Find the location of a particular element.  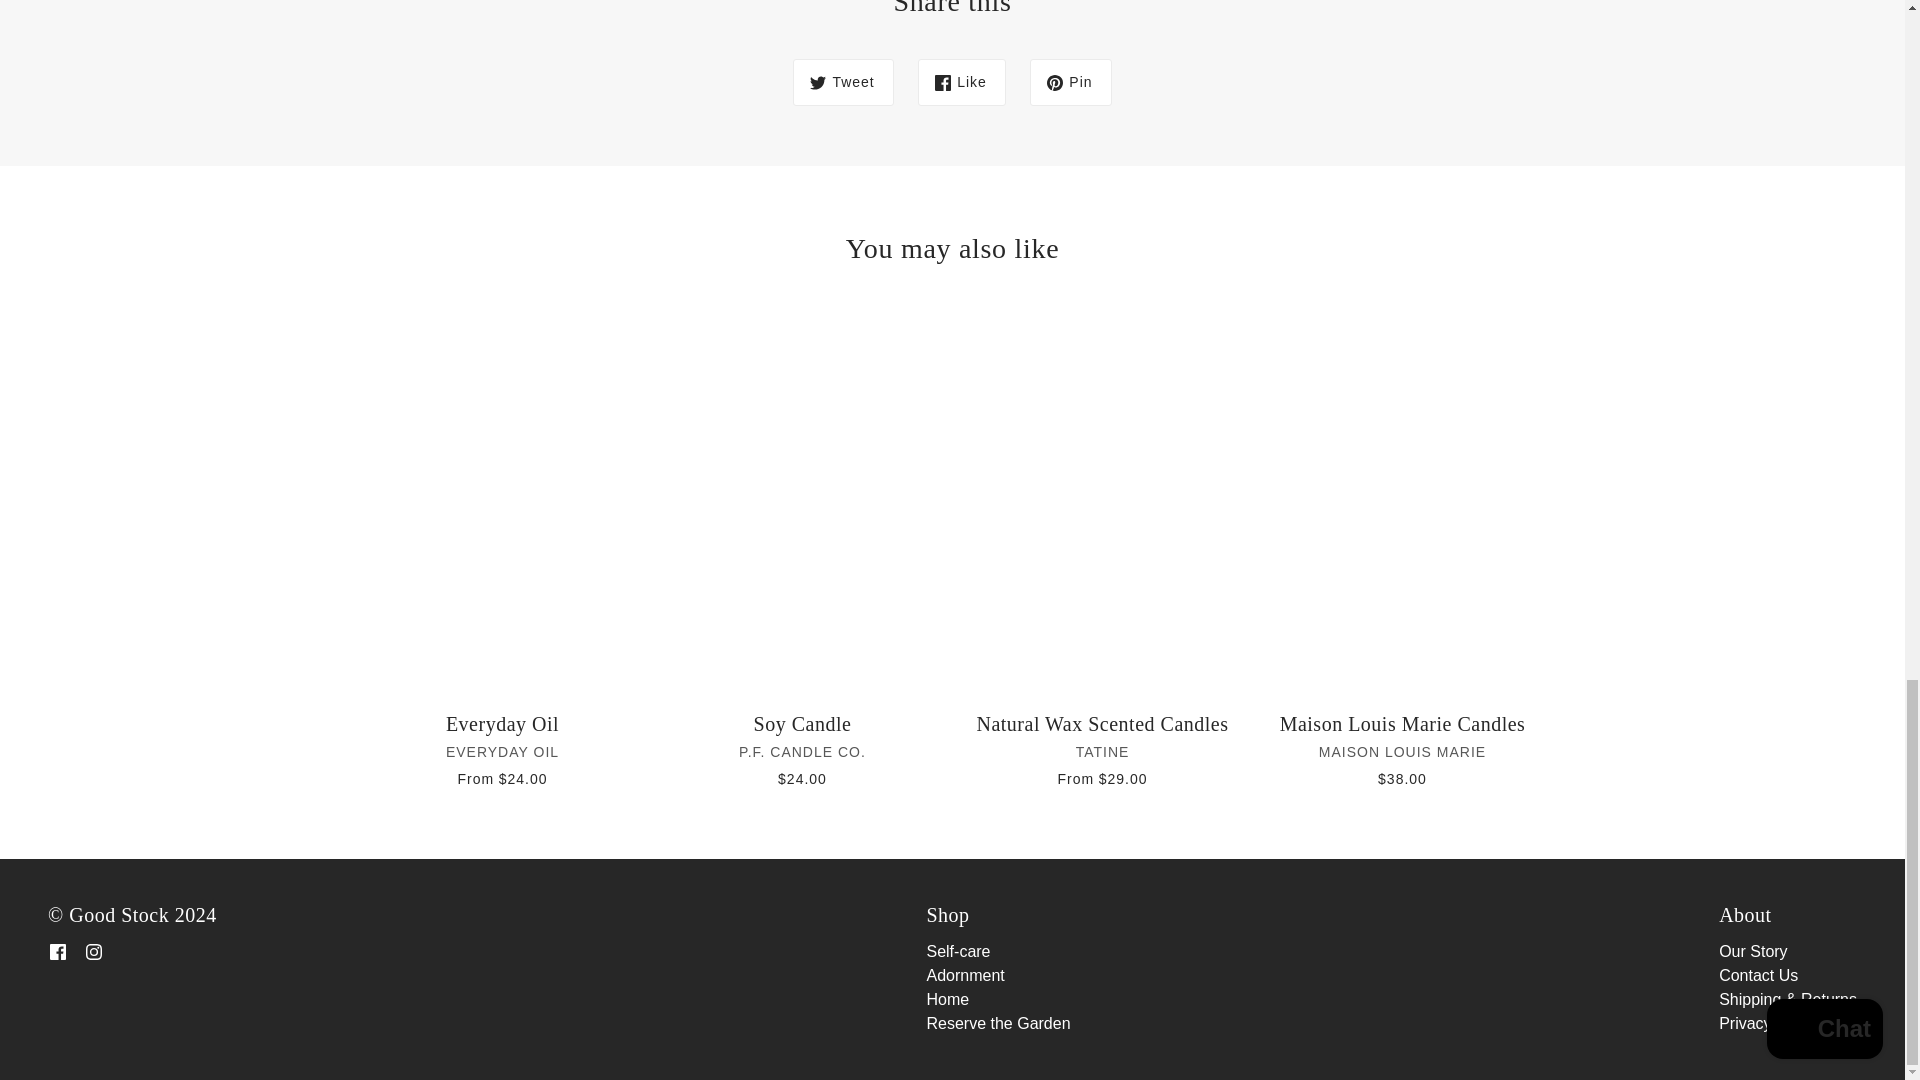

Adornment is located at coordinates (964, 974).